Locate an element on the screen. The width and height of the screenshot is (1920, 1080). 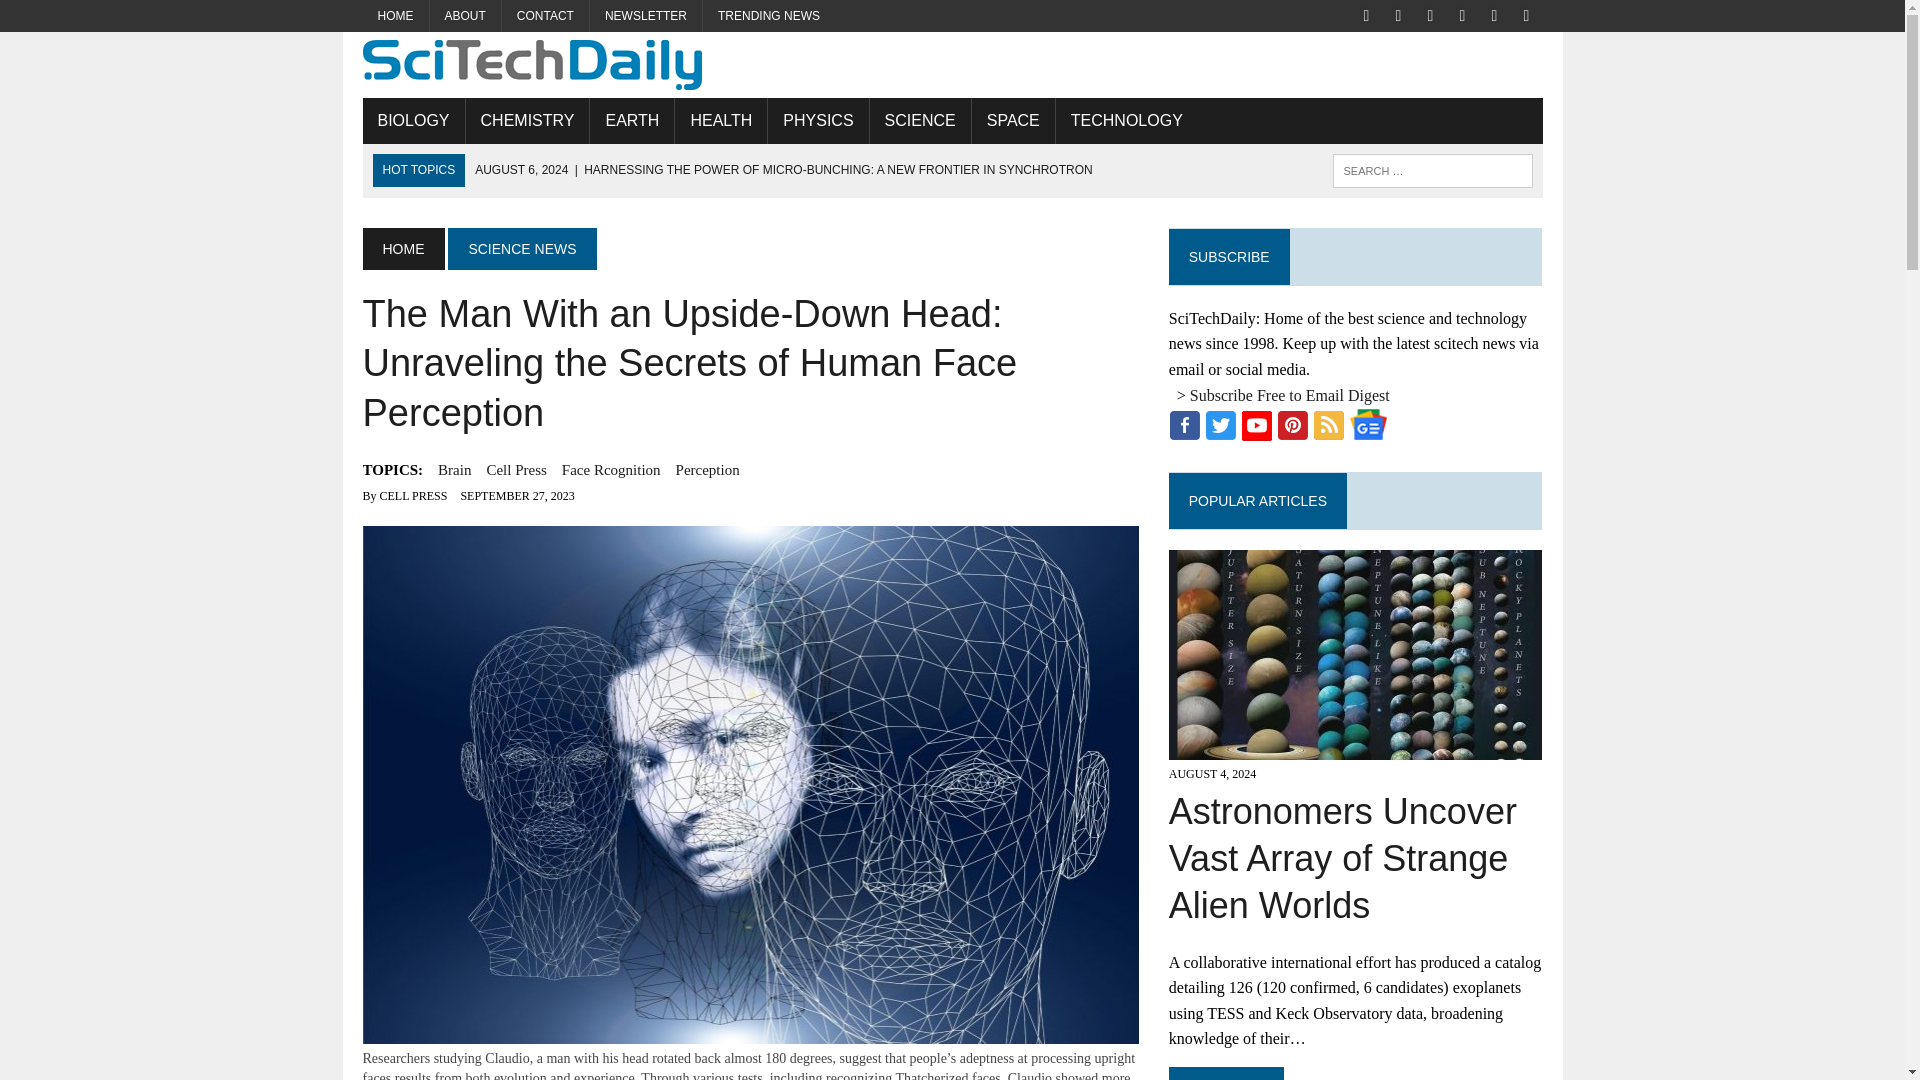
EARTH is located at coordinates (631, 120).